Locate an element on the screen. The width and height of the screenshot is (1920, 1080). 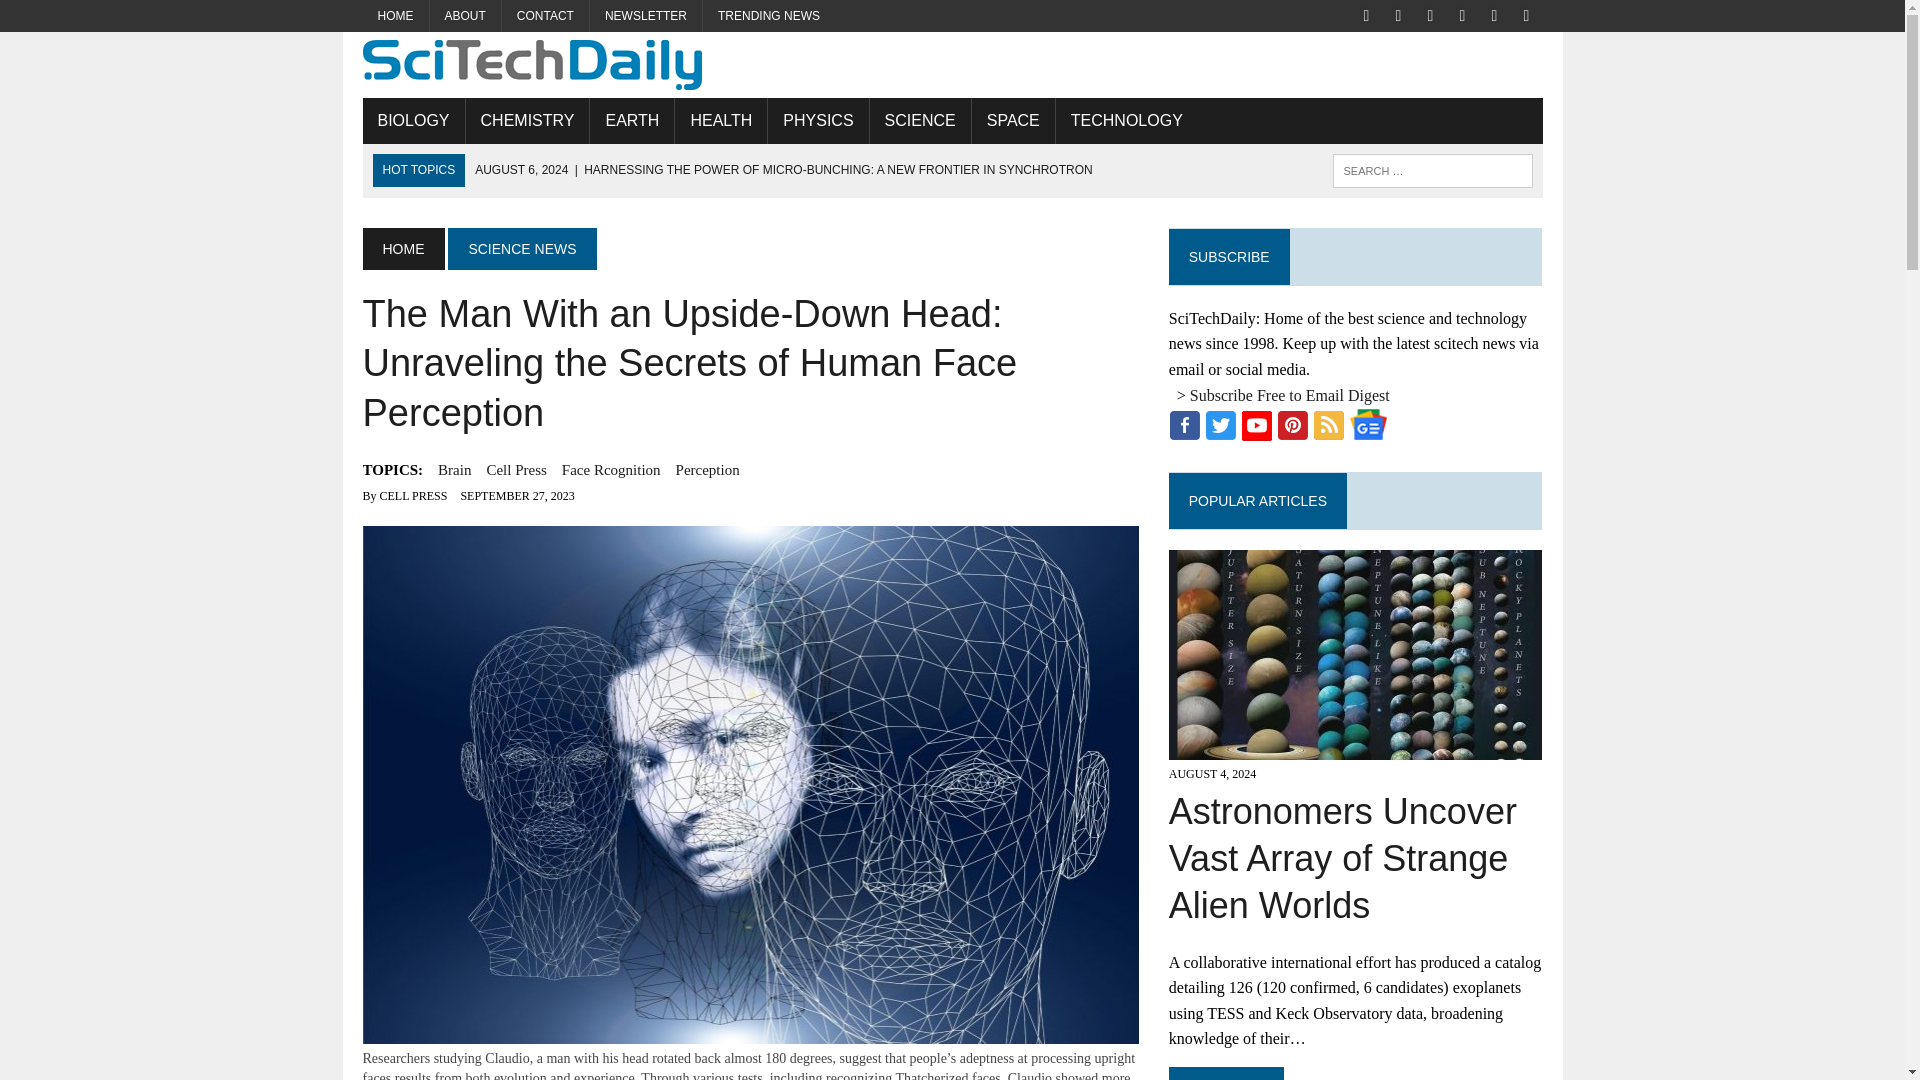
EARTH is located at coordinates (631, 120).